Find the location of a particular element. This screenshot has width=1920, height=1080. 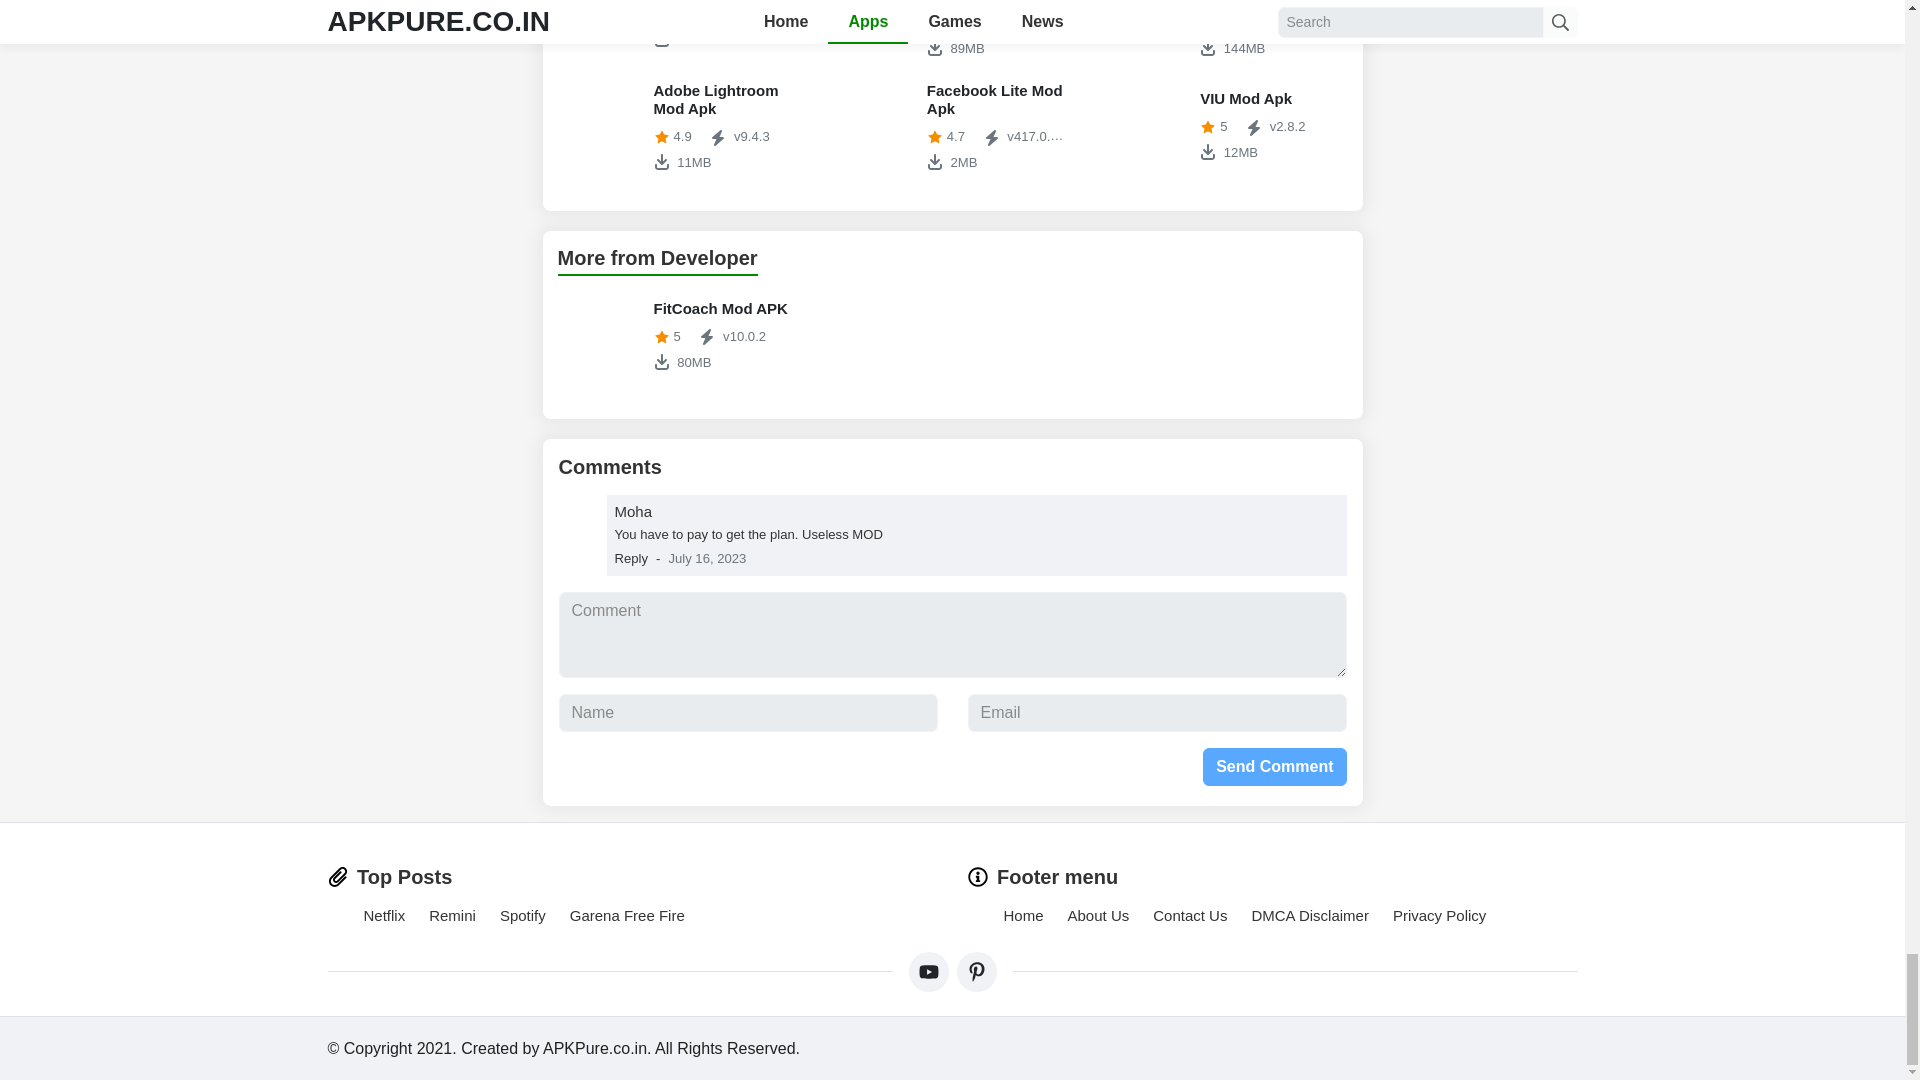

 VIU Mod Apk is located at coordinates (602, 126).